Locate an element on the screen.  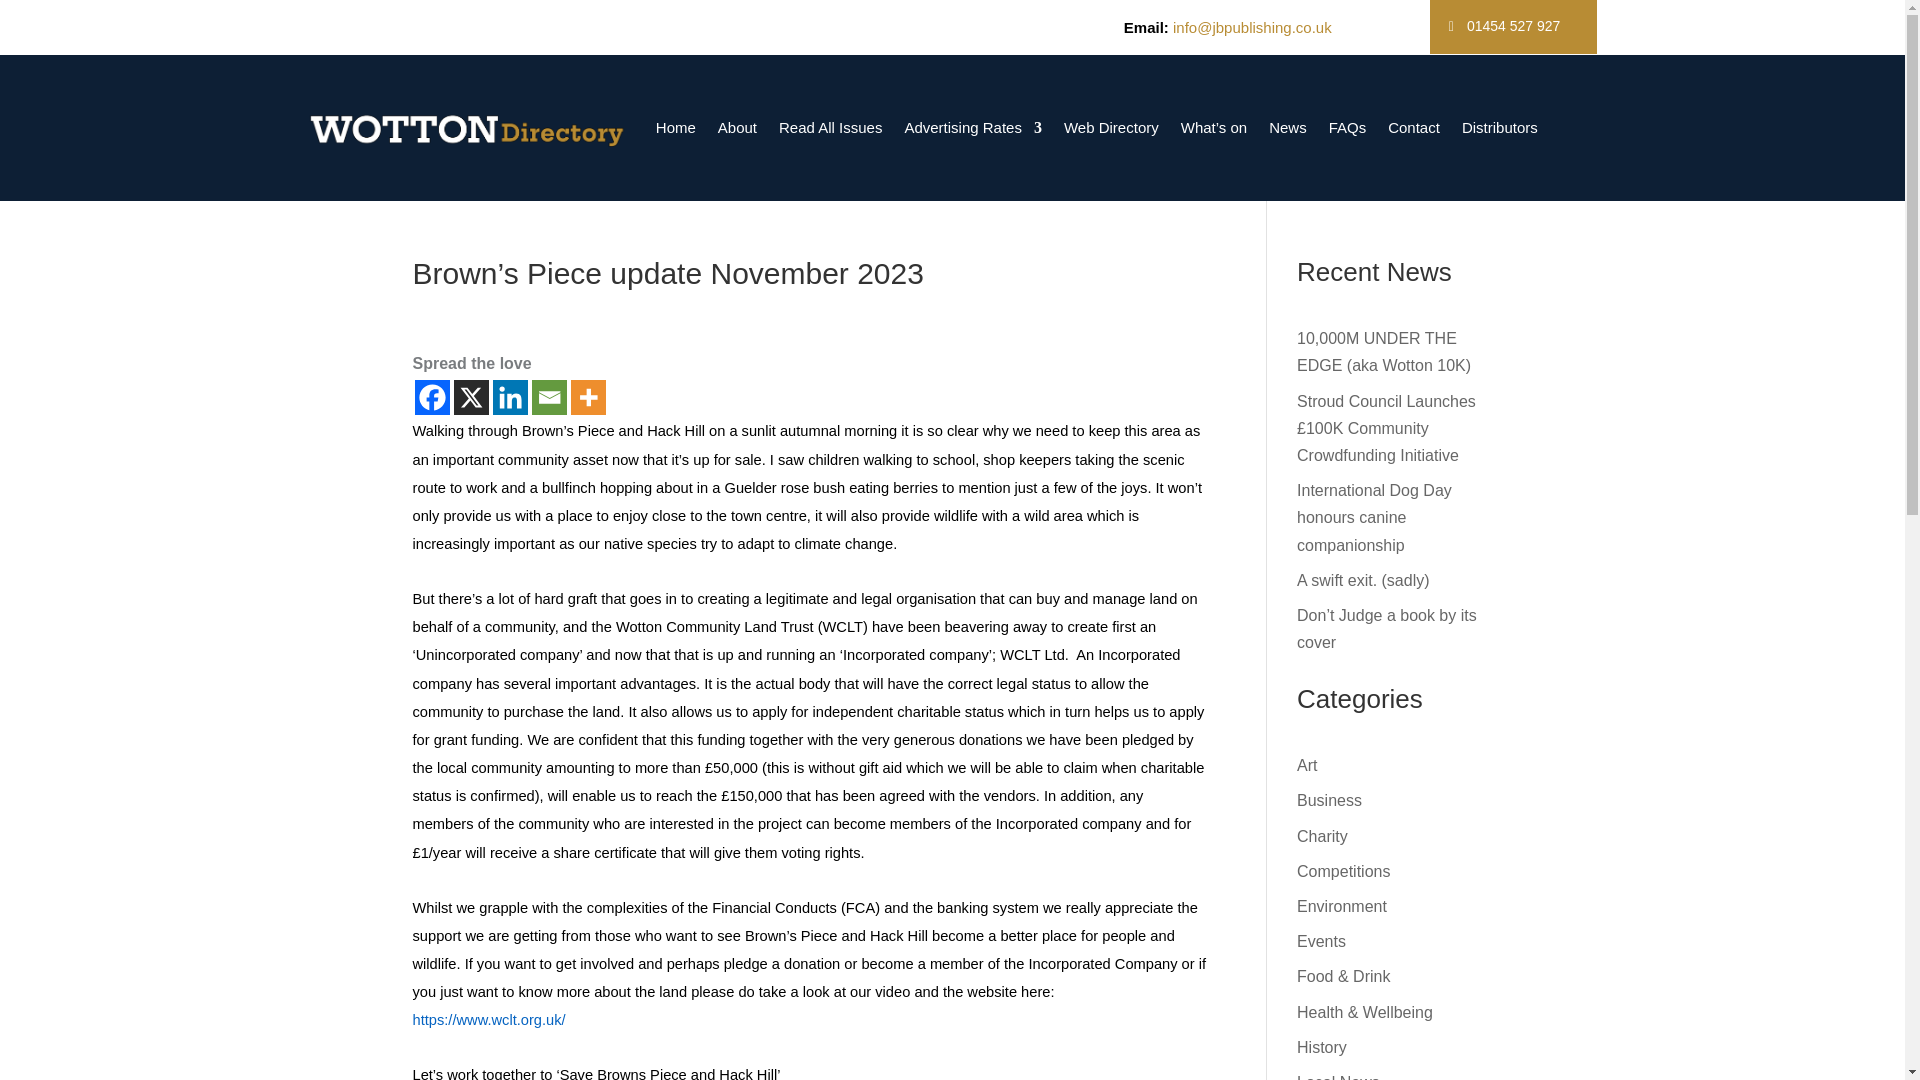
Distributors is located at coordinates (1499, 128).